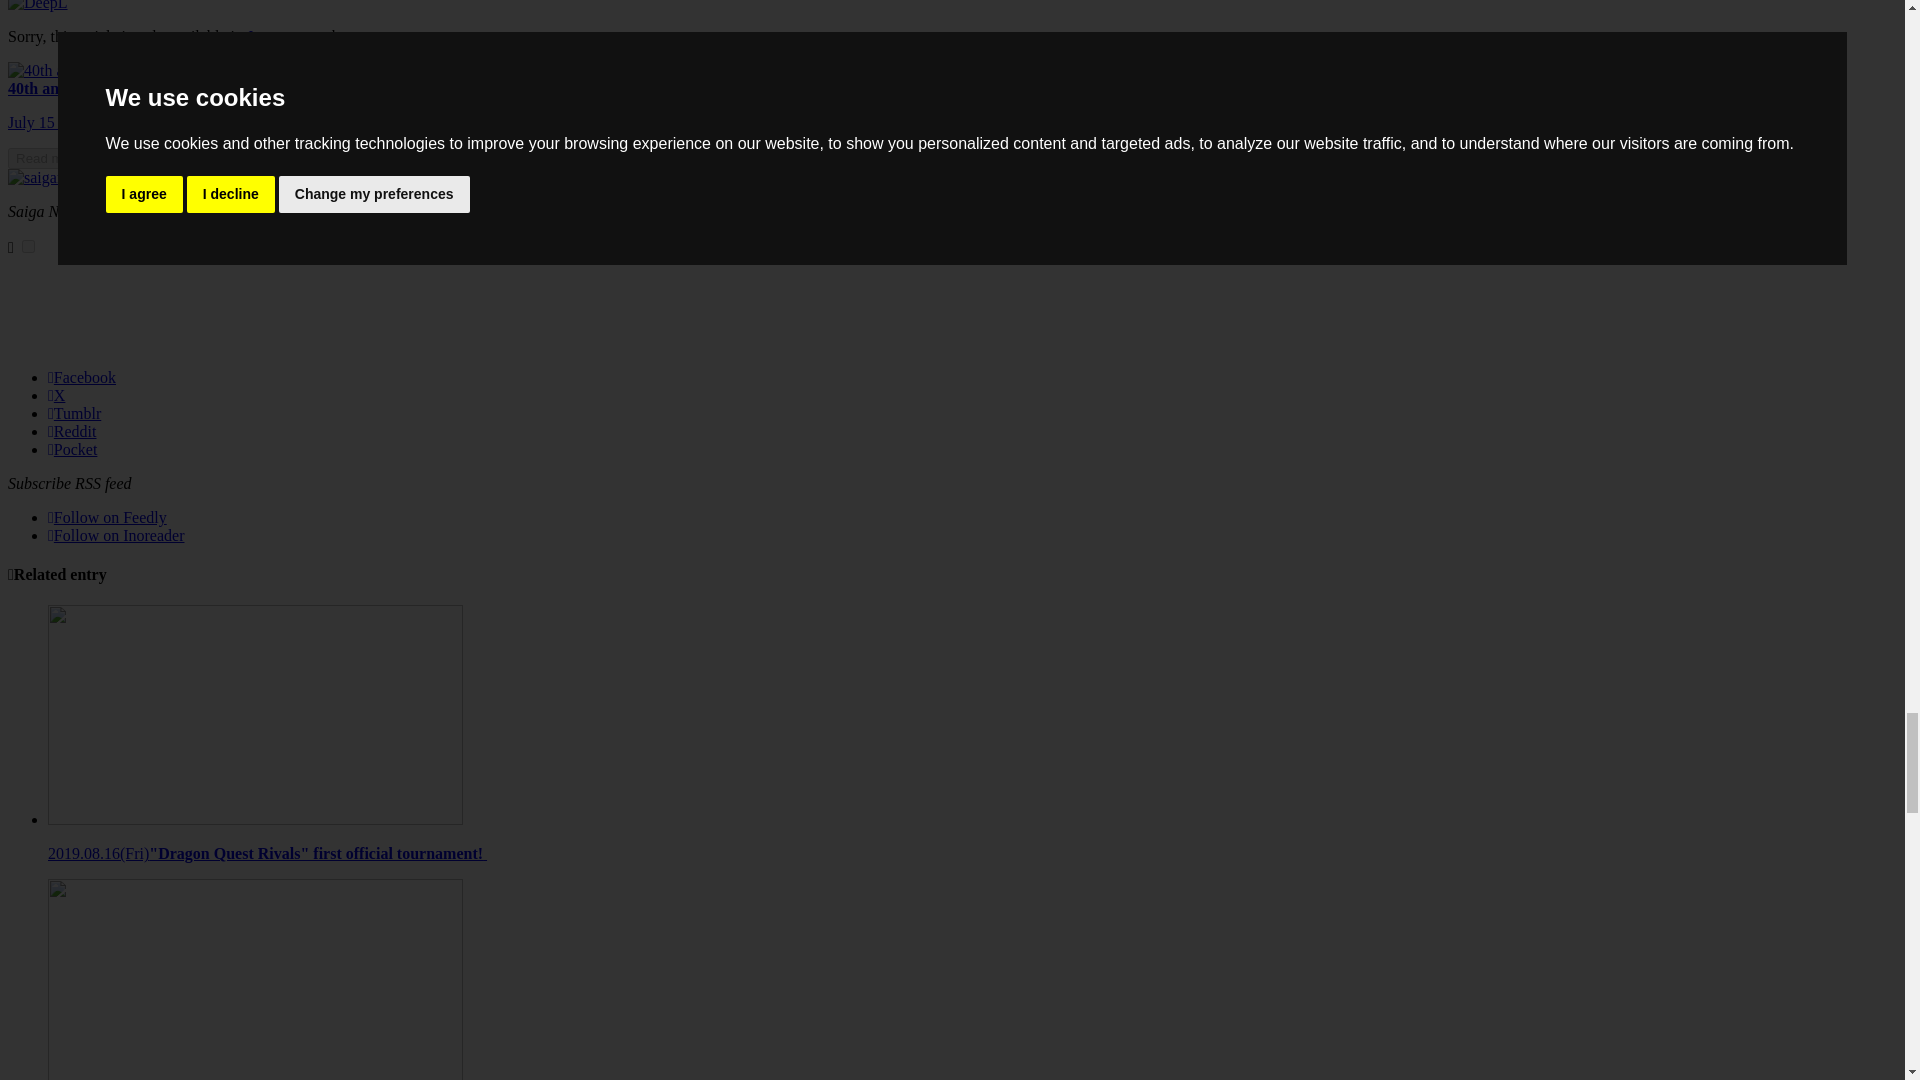 This screenshot has height=1080, width=1920. Describe the element at coordinates (56, 394) in the screenshot. I see `X` at that location.